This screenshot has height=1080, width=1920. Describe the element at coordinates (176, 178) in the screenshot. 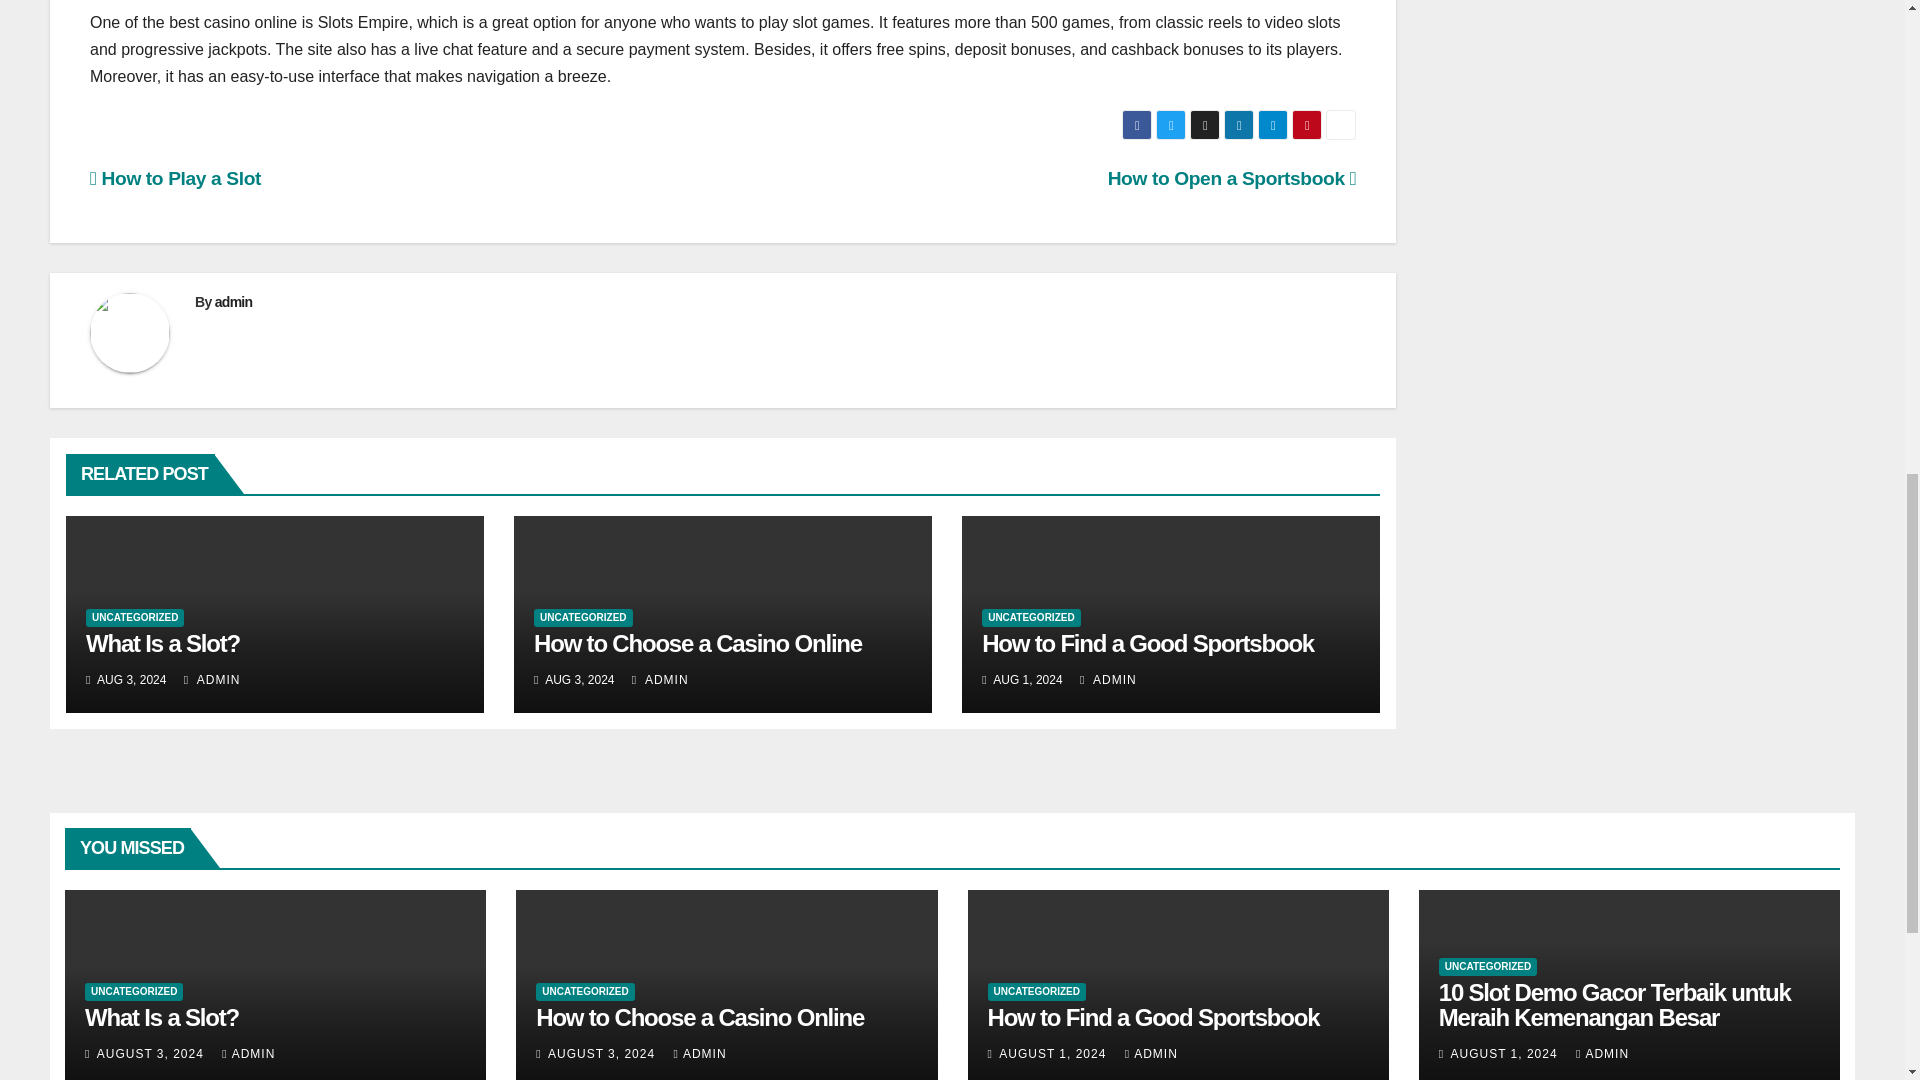

I see `How to Play a Slot` at that location.